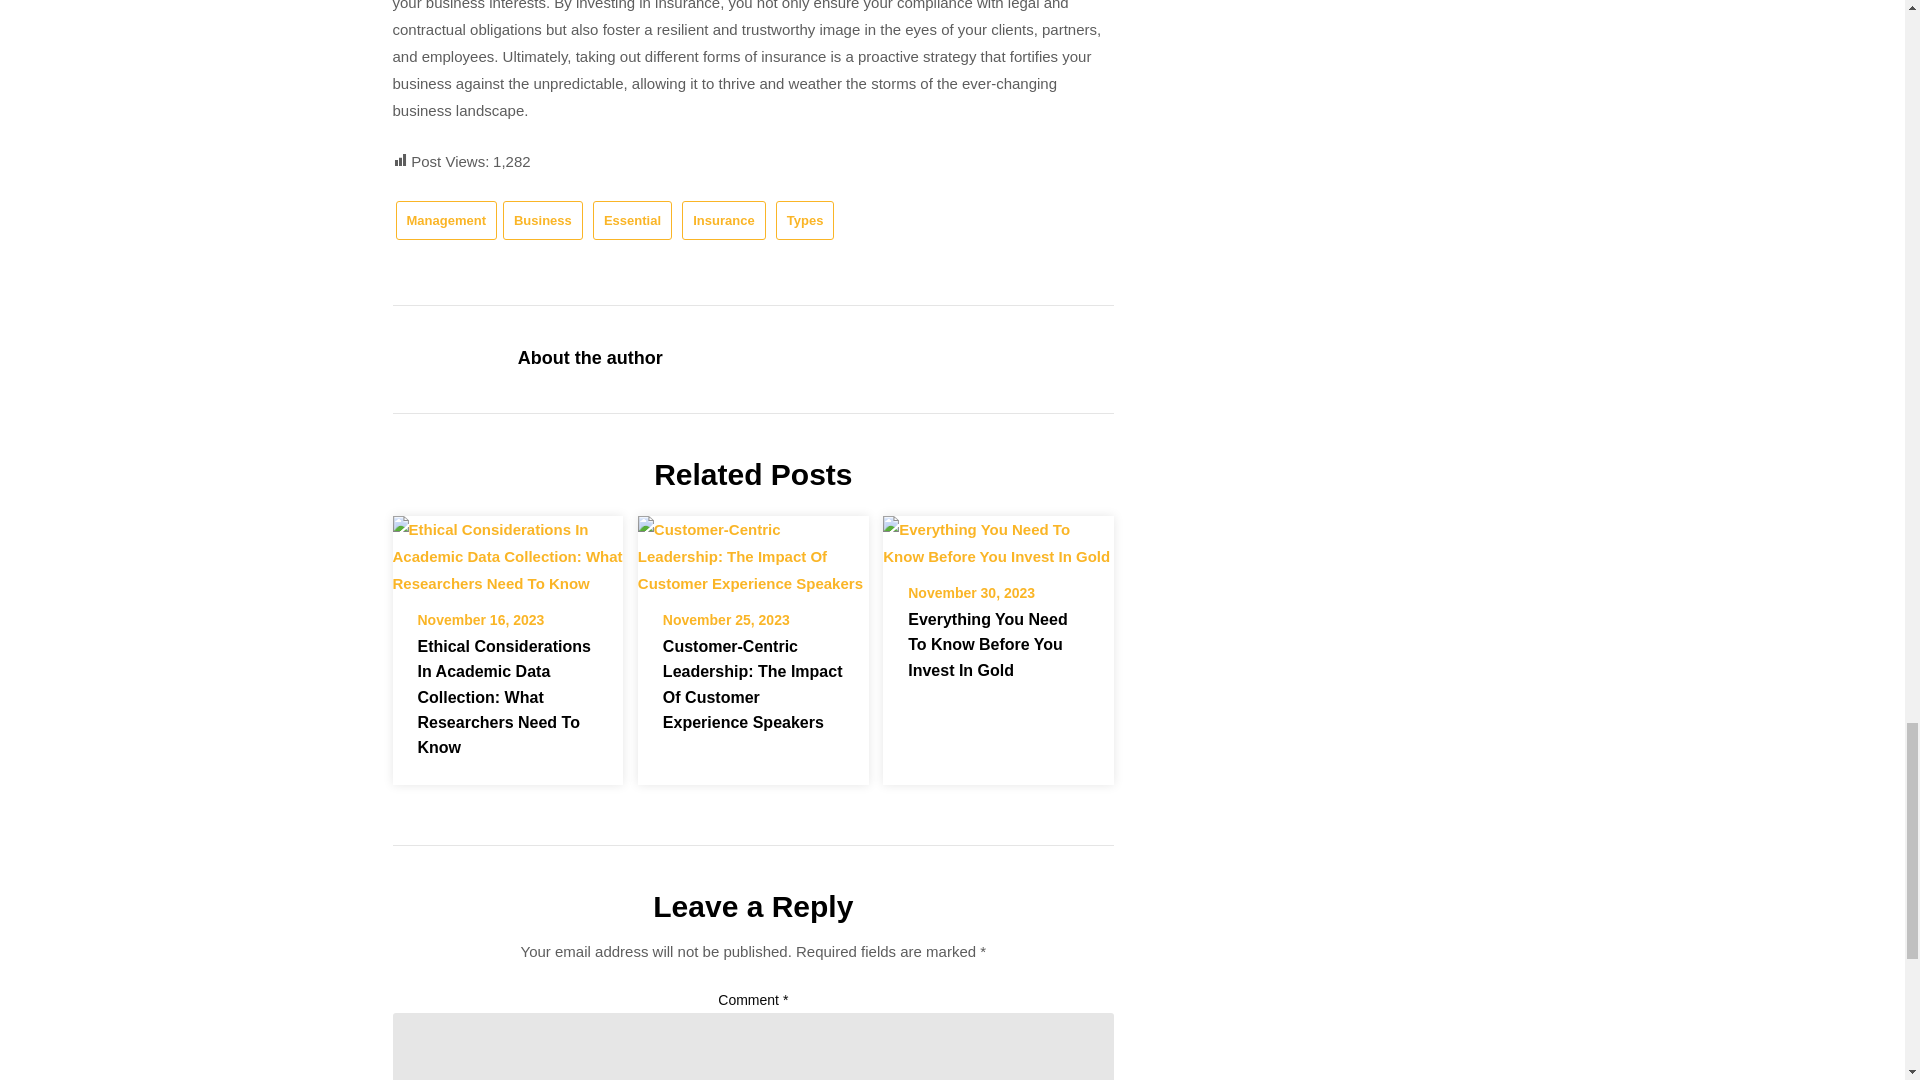 The image size is (1920, 1080). What do you see at coordinates (998, 543) in the screenshot?
I see `Everything You Need To Know Before You Invest In Gold` at bounding box center [998, 543].